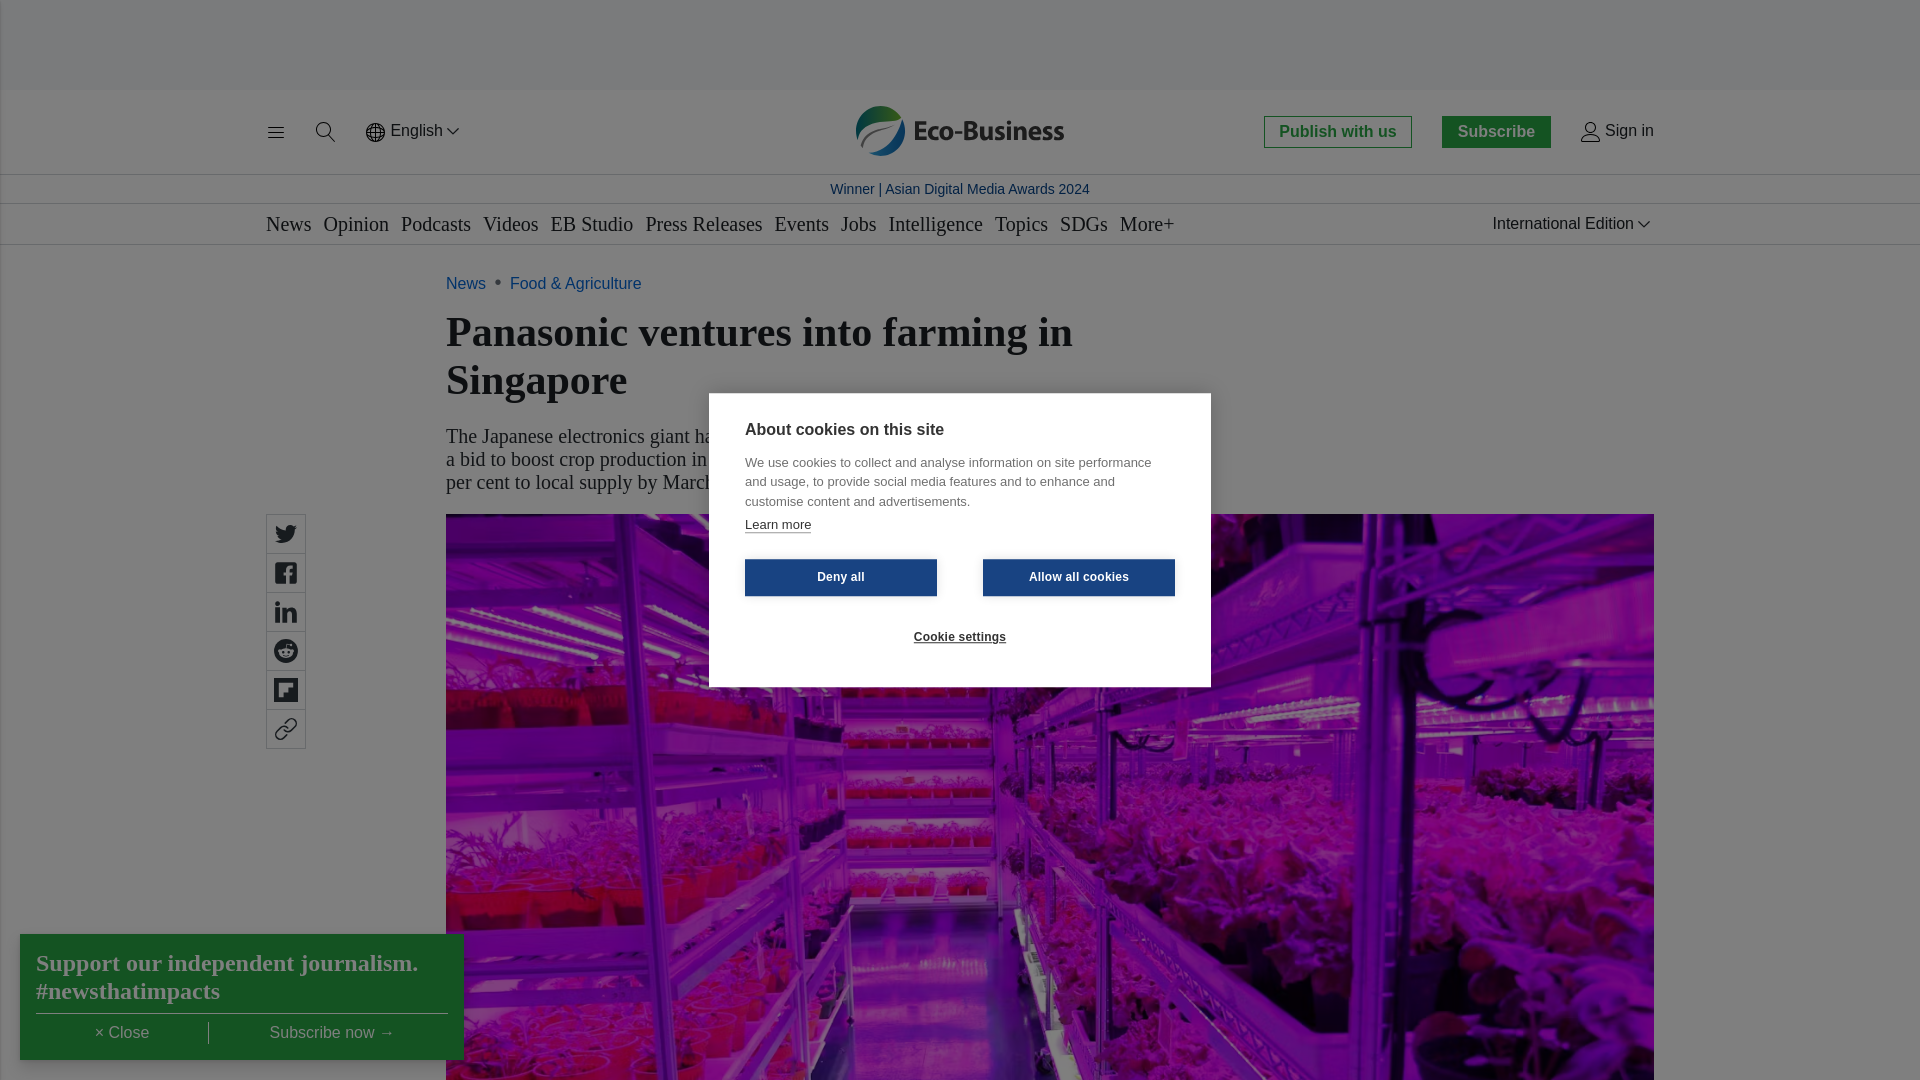 The width and height of the screenshot is (1920, 1080). What do you see at coordinates (1495, 131) in the screenshot?
I see `Subscribe` at bounding box center [1495, 131].